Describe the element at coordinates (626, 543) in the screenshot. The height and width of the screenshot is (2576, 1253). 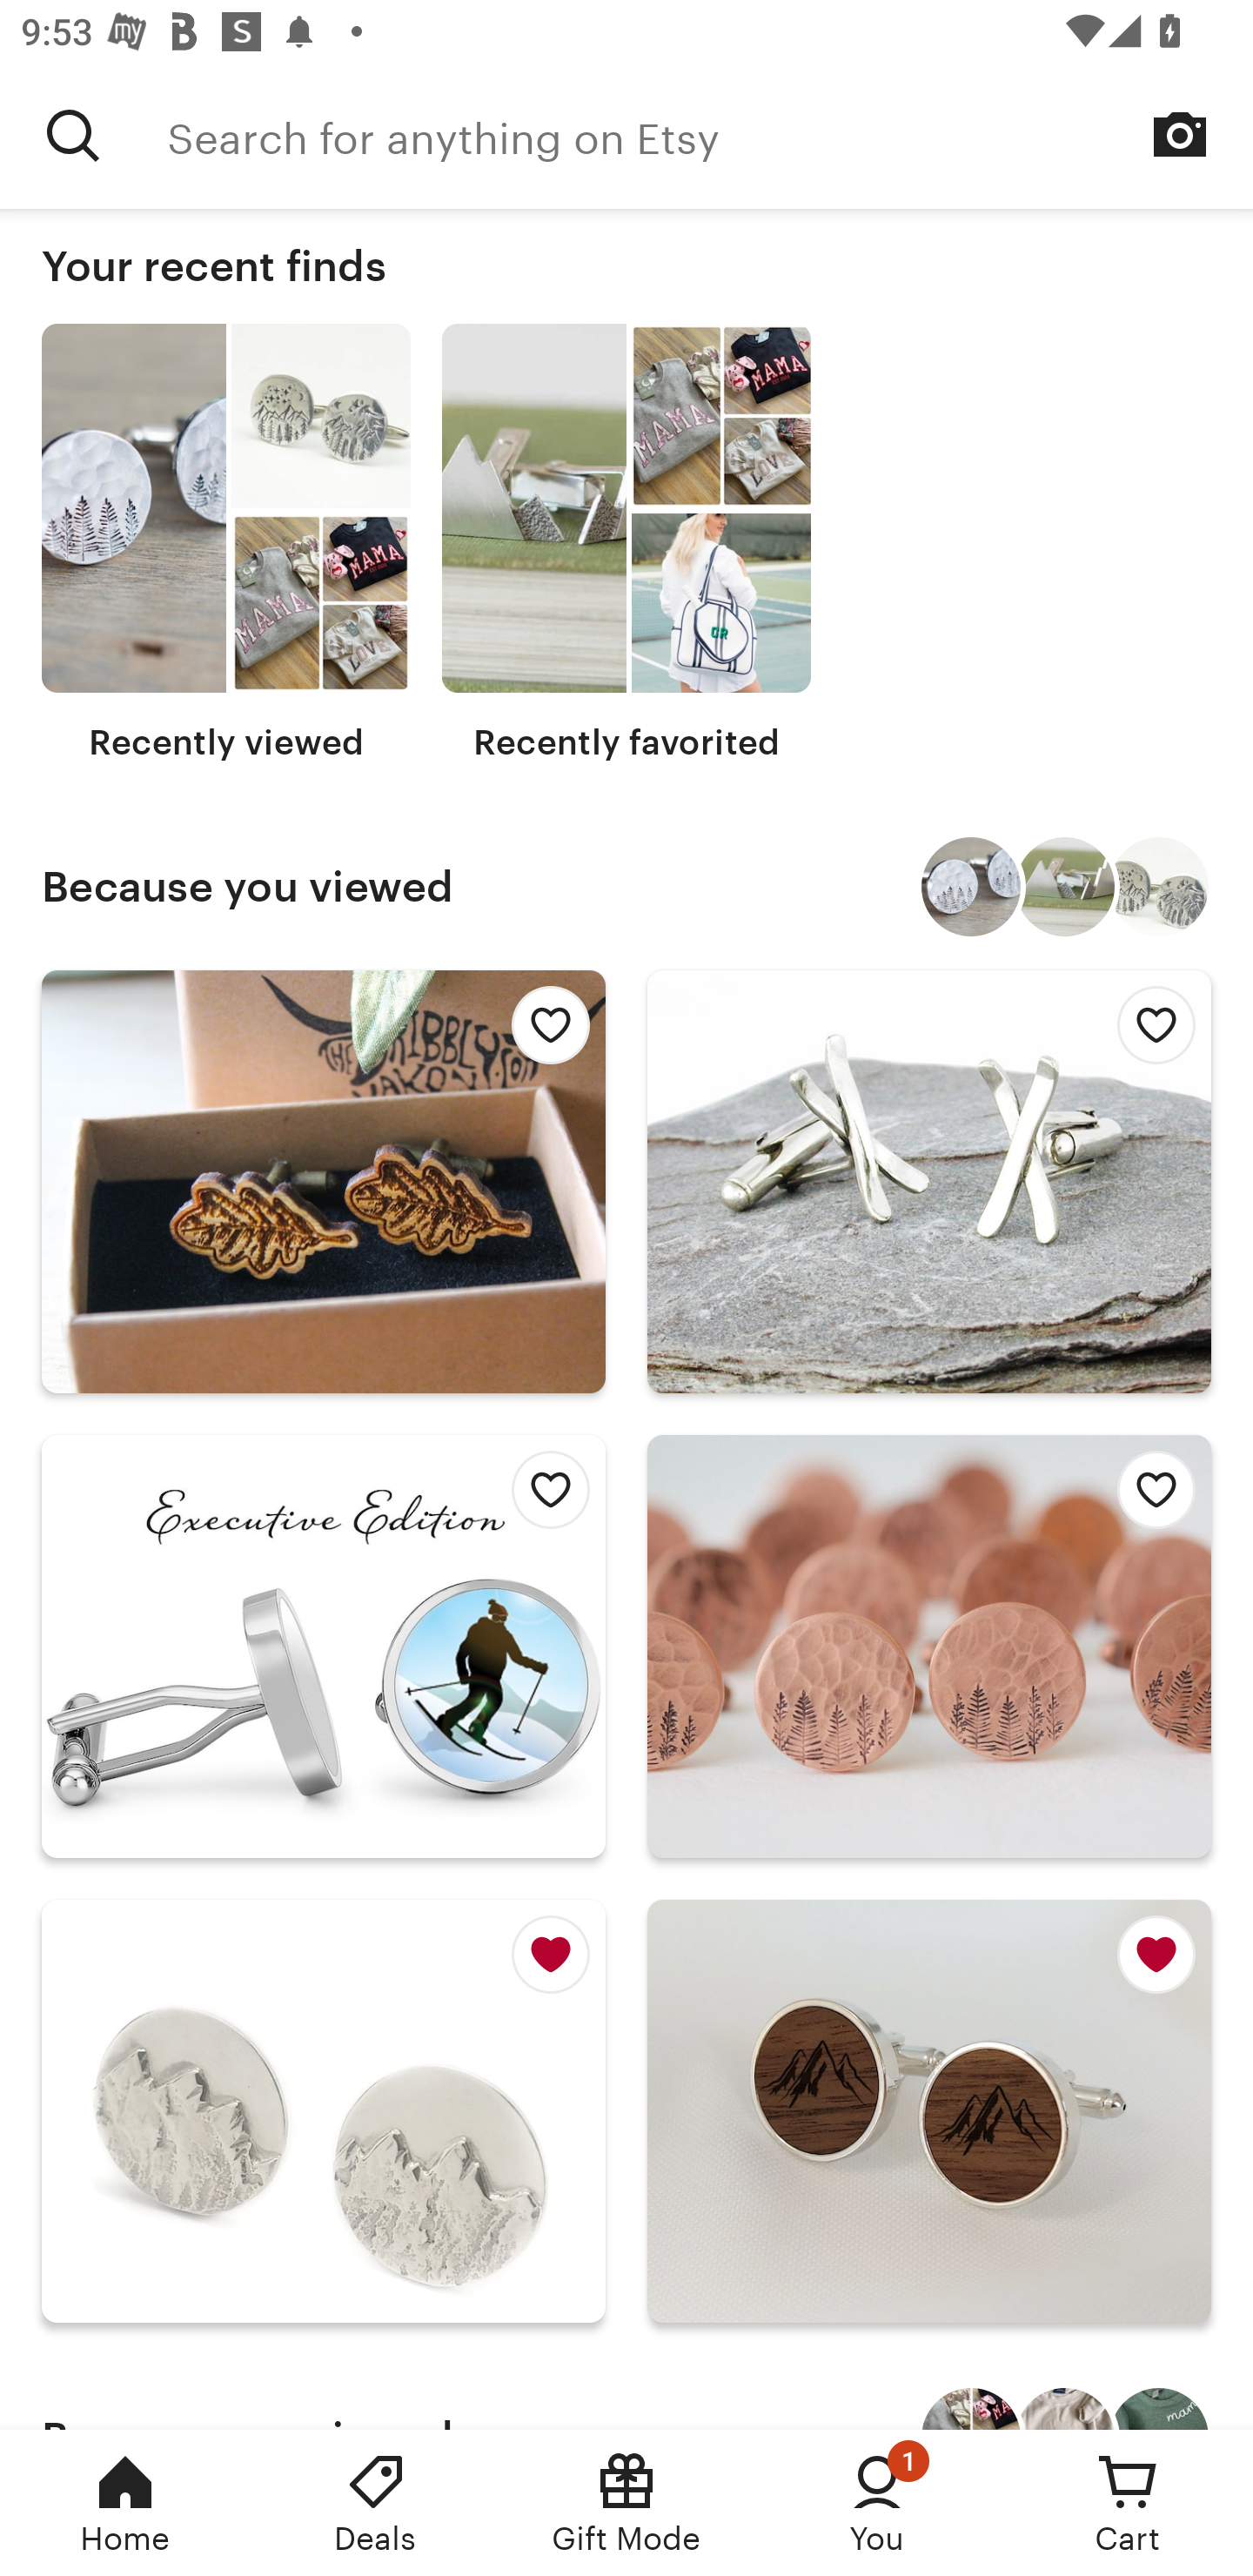
I see `Recently favorited` at that location.